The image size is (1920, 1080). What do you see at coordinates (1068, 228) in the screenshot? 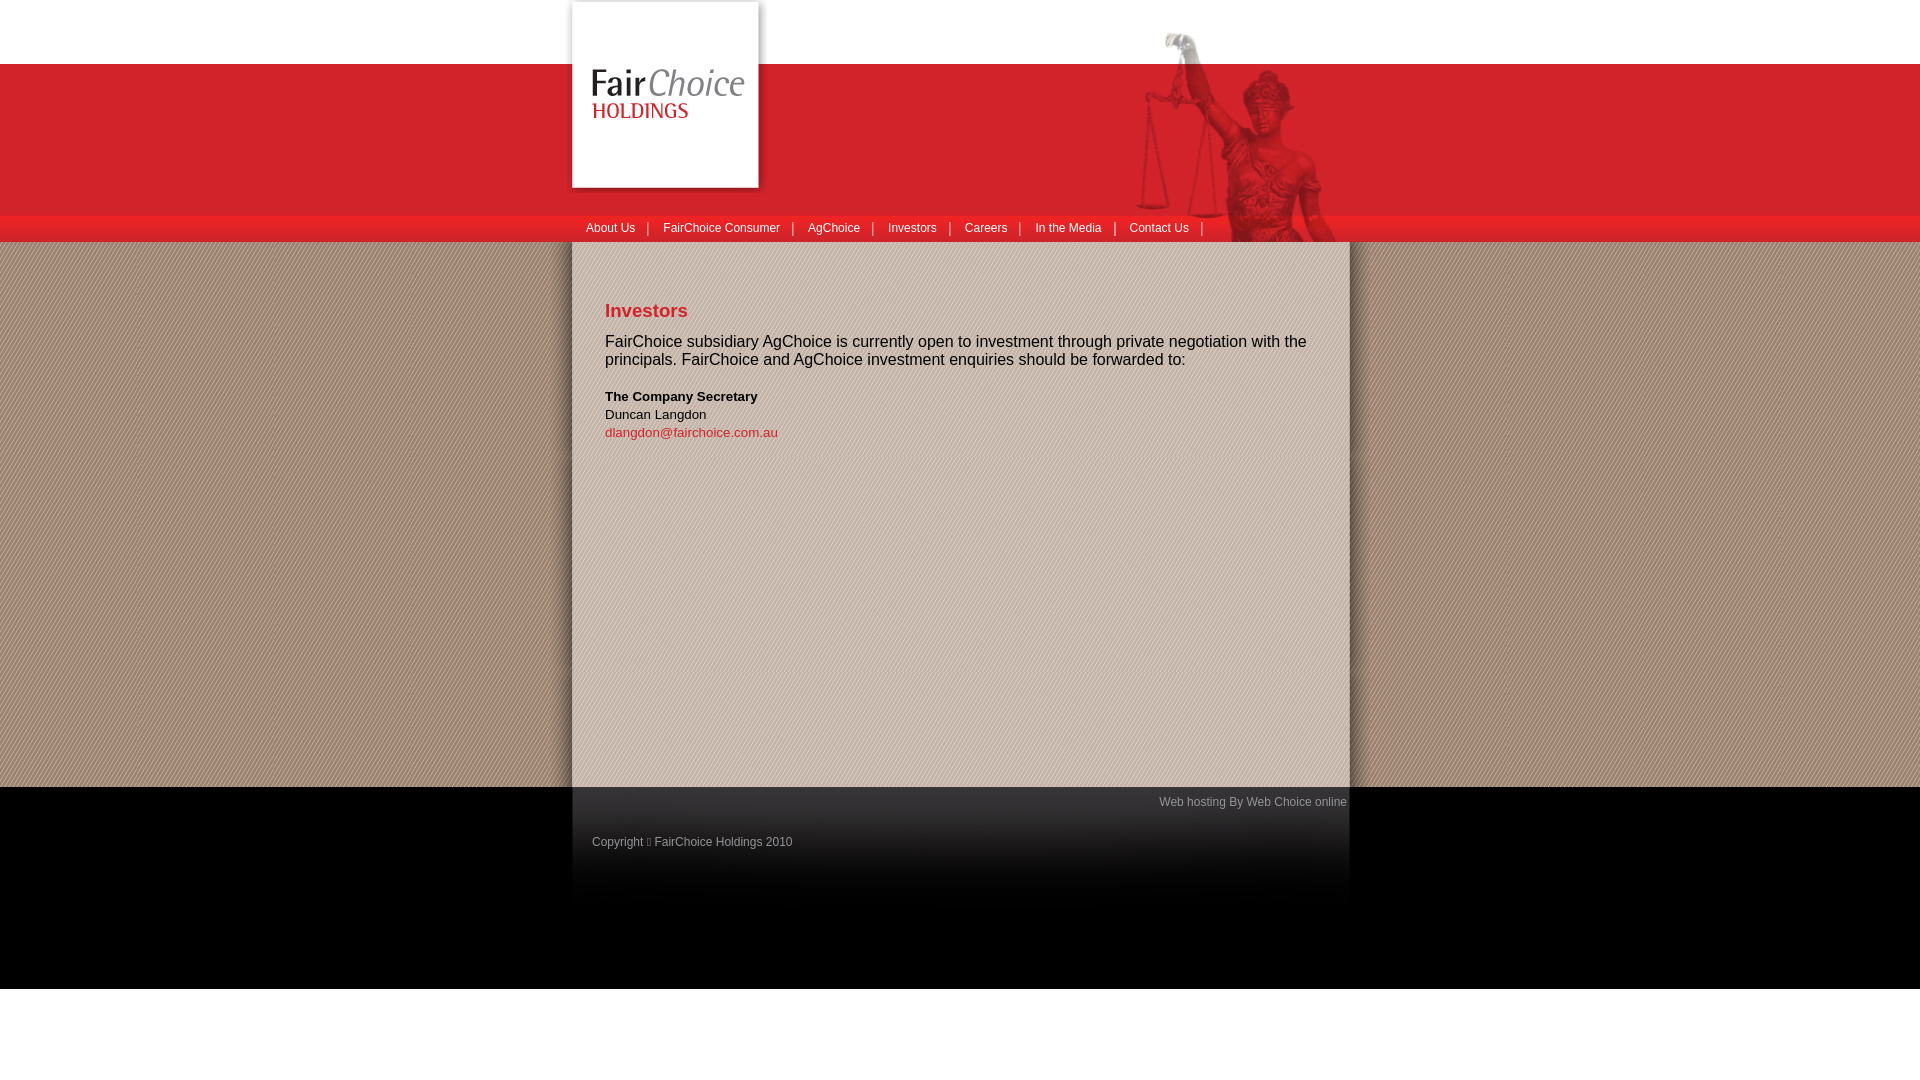
I see `In the Media` at bounding box center [1068, 228].